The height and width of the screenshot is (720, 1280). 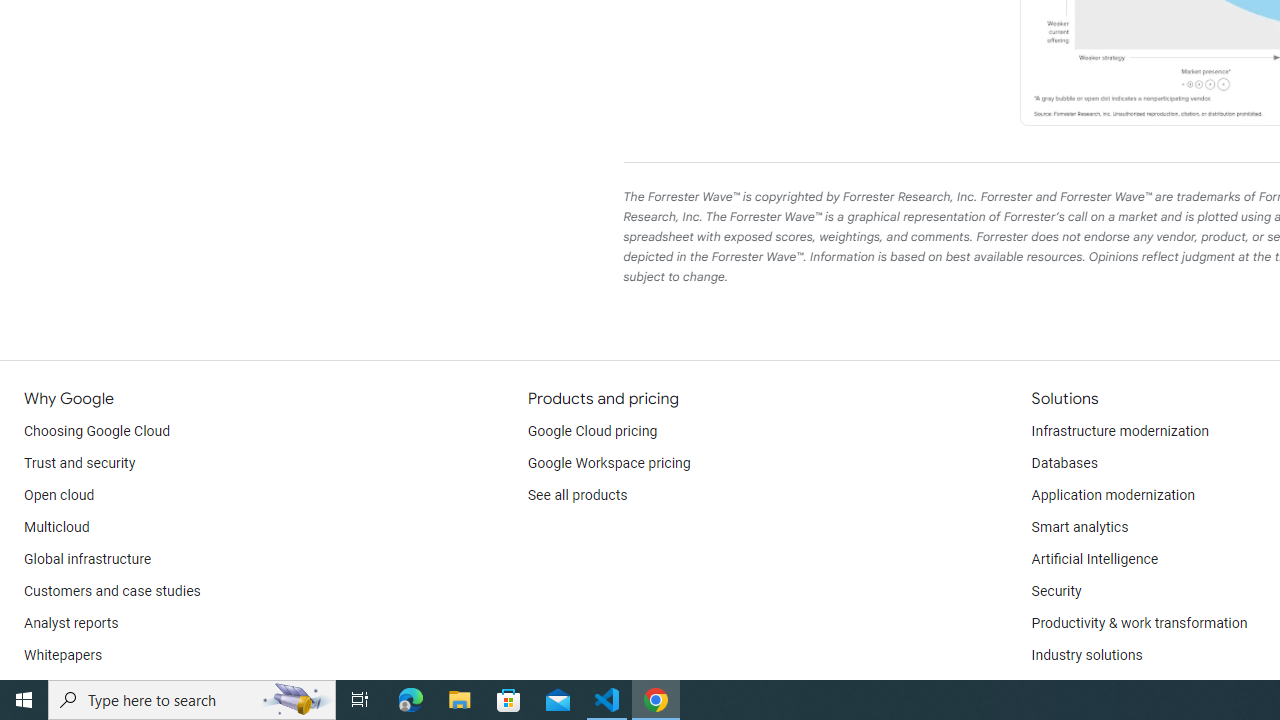 I want to click on Choosing Google Cloud, so click(x=98, y=432).